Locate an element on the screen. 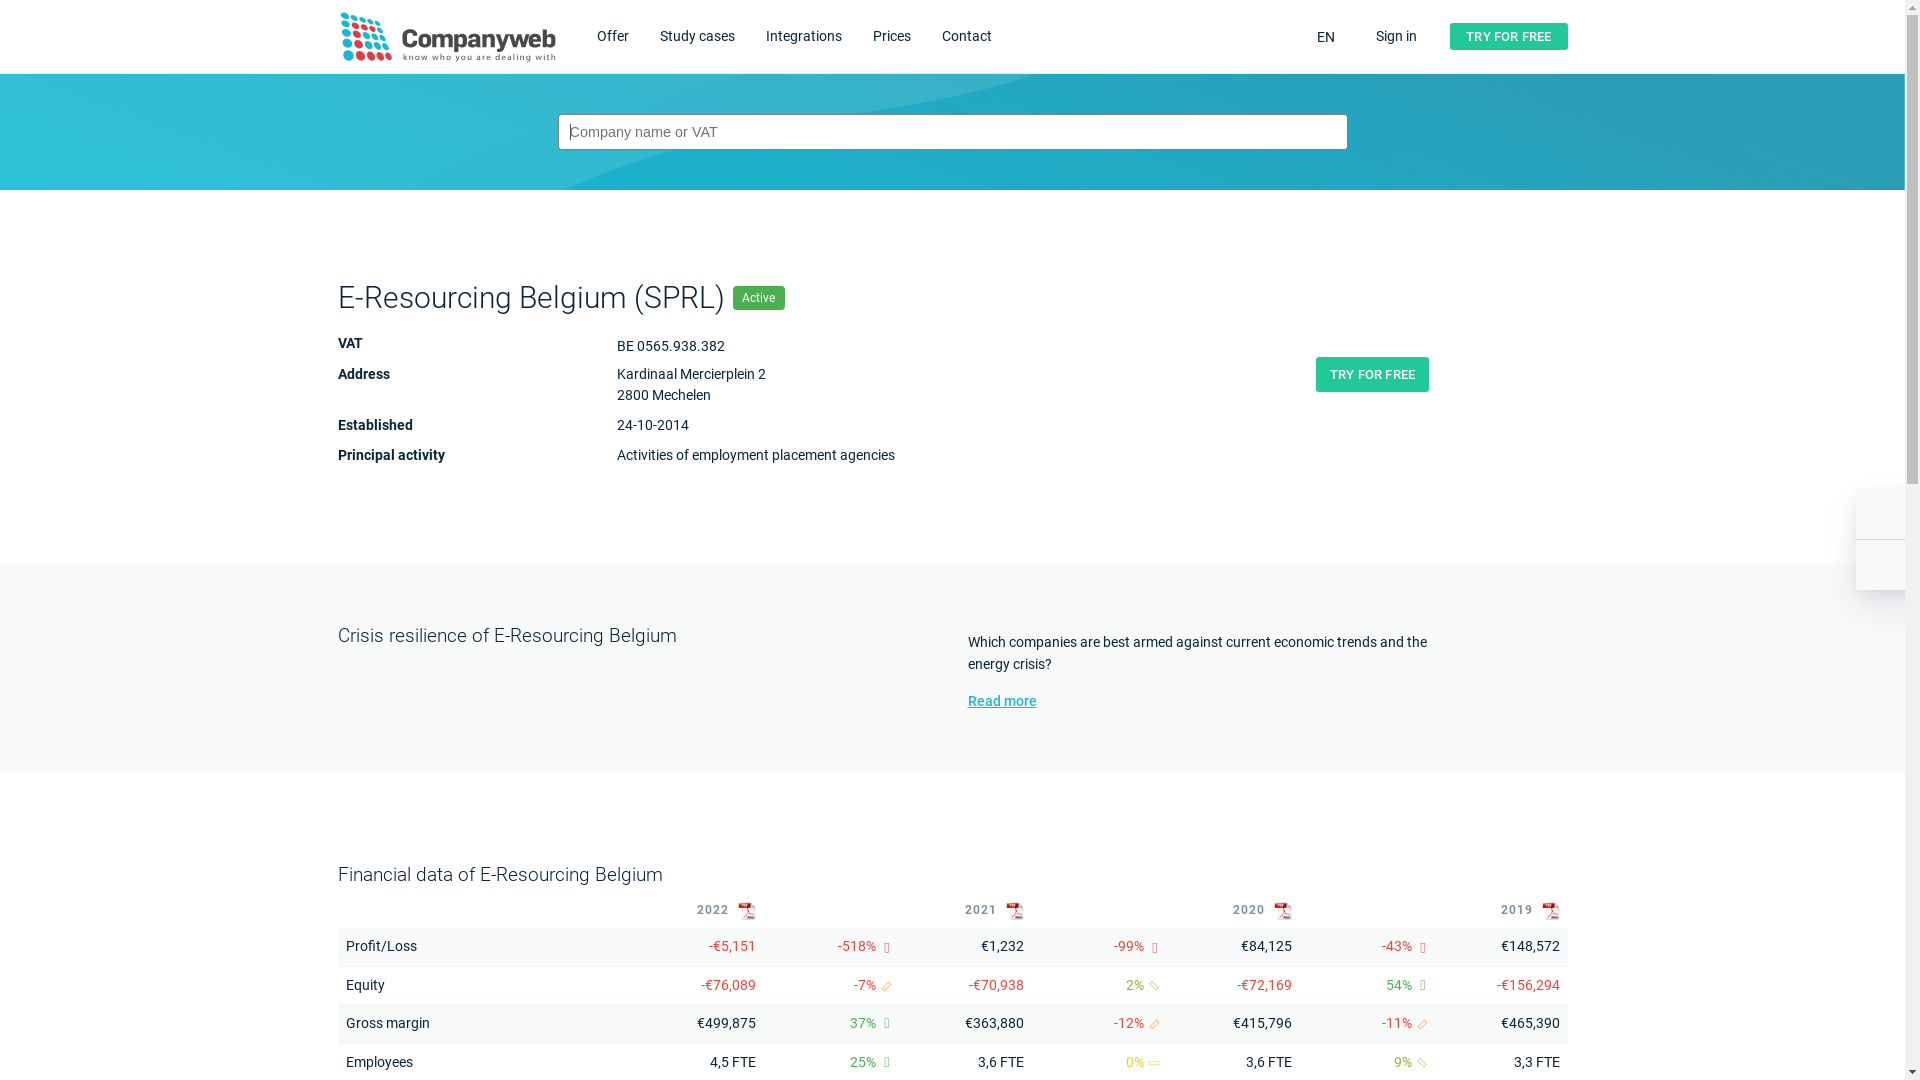 This screenshot has height=1080, width=1920. Sign in is located at coordinates (1393, 37).